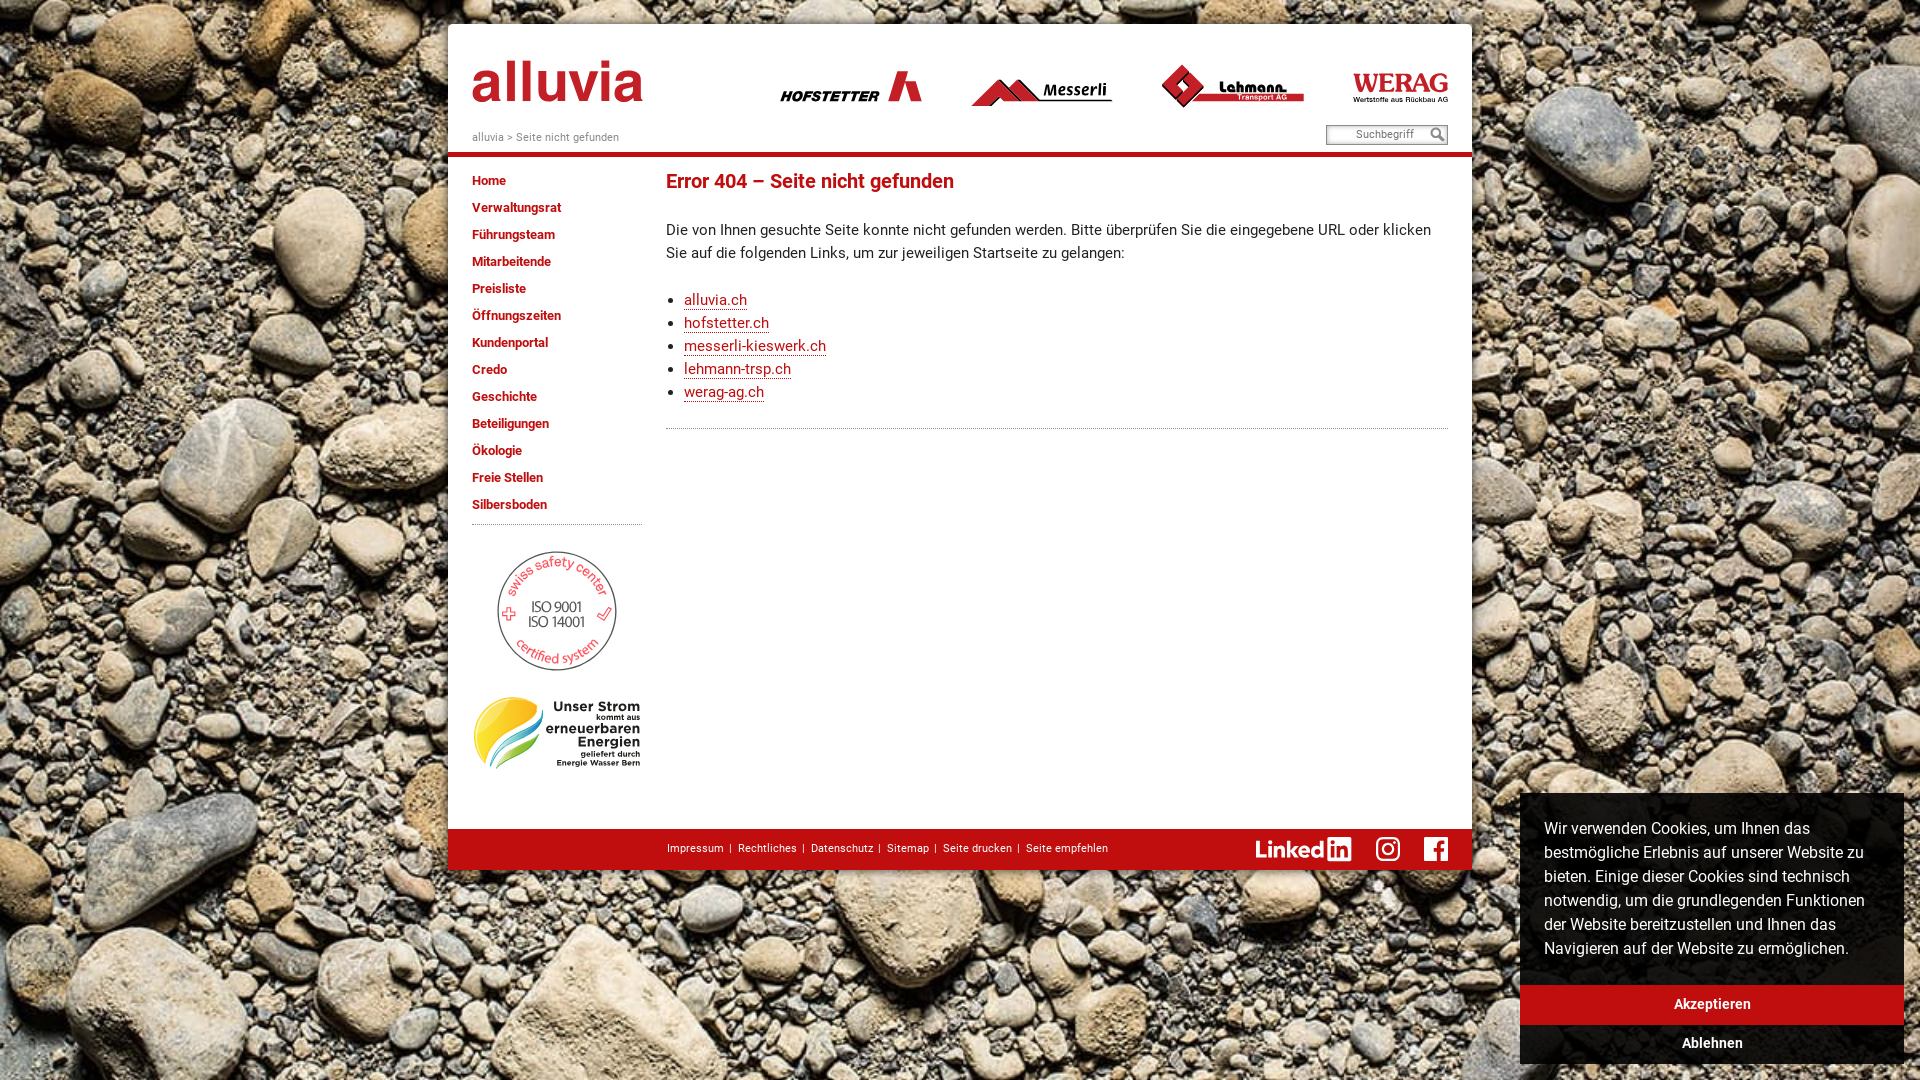 This screenshot has width=1920, height=1080. What do you see at coordinates (1067, 848) in the screenshot?
I see `Seite empfehlen` at bounding box center [1067, 848].